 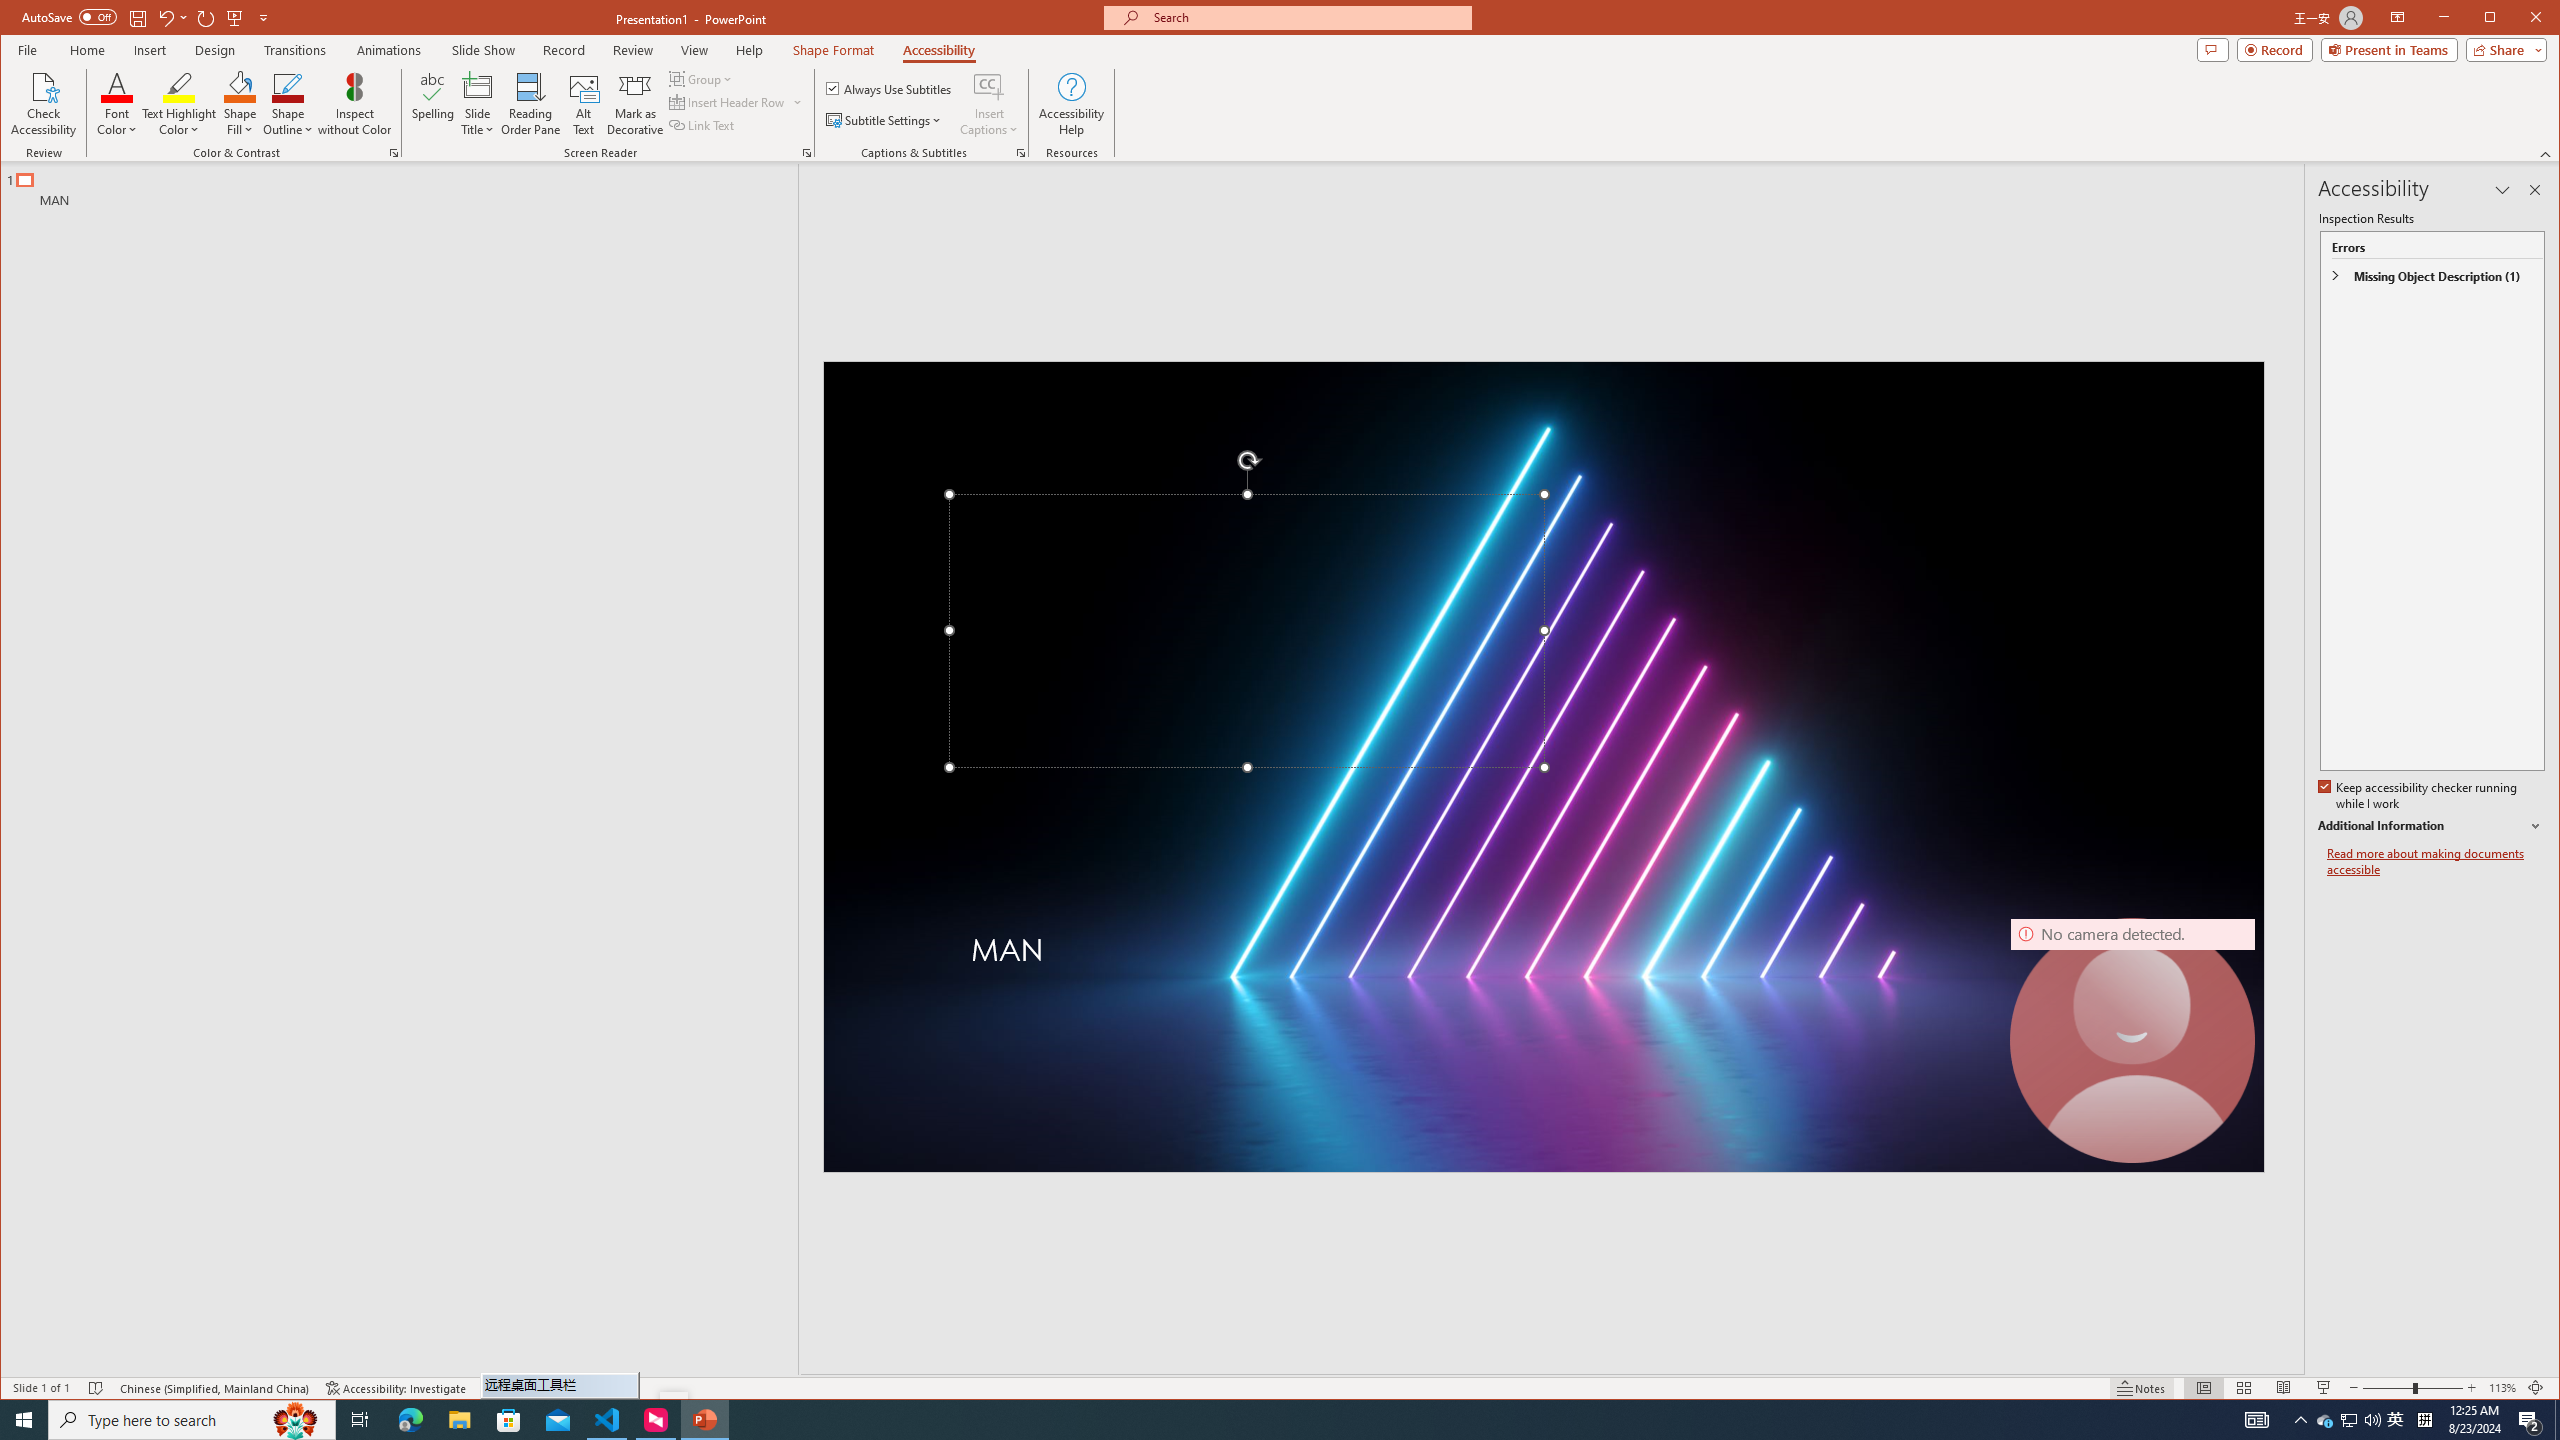 What do you see at coordinates (478, 86) in the screenshot?
I see `Slide Title` at bounding box center [478, 86].